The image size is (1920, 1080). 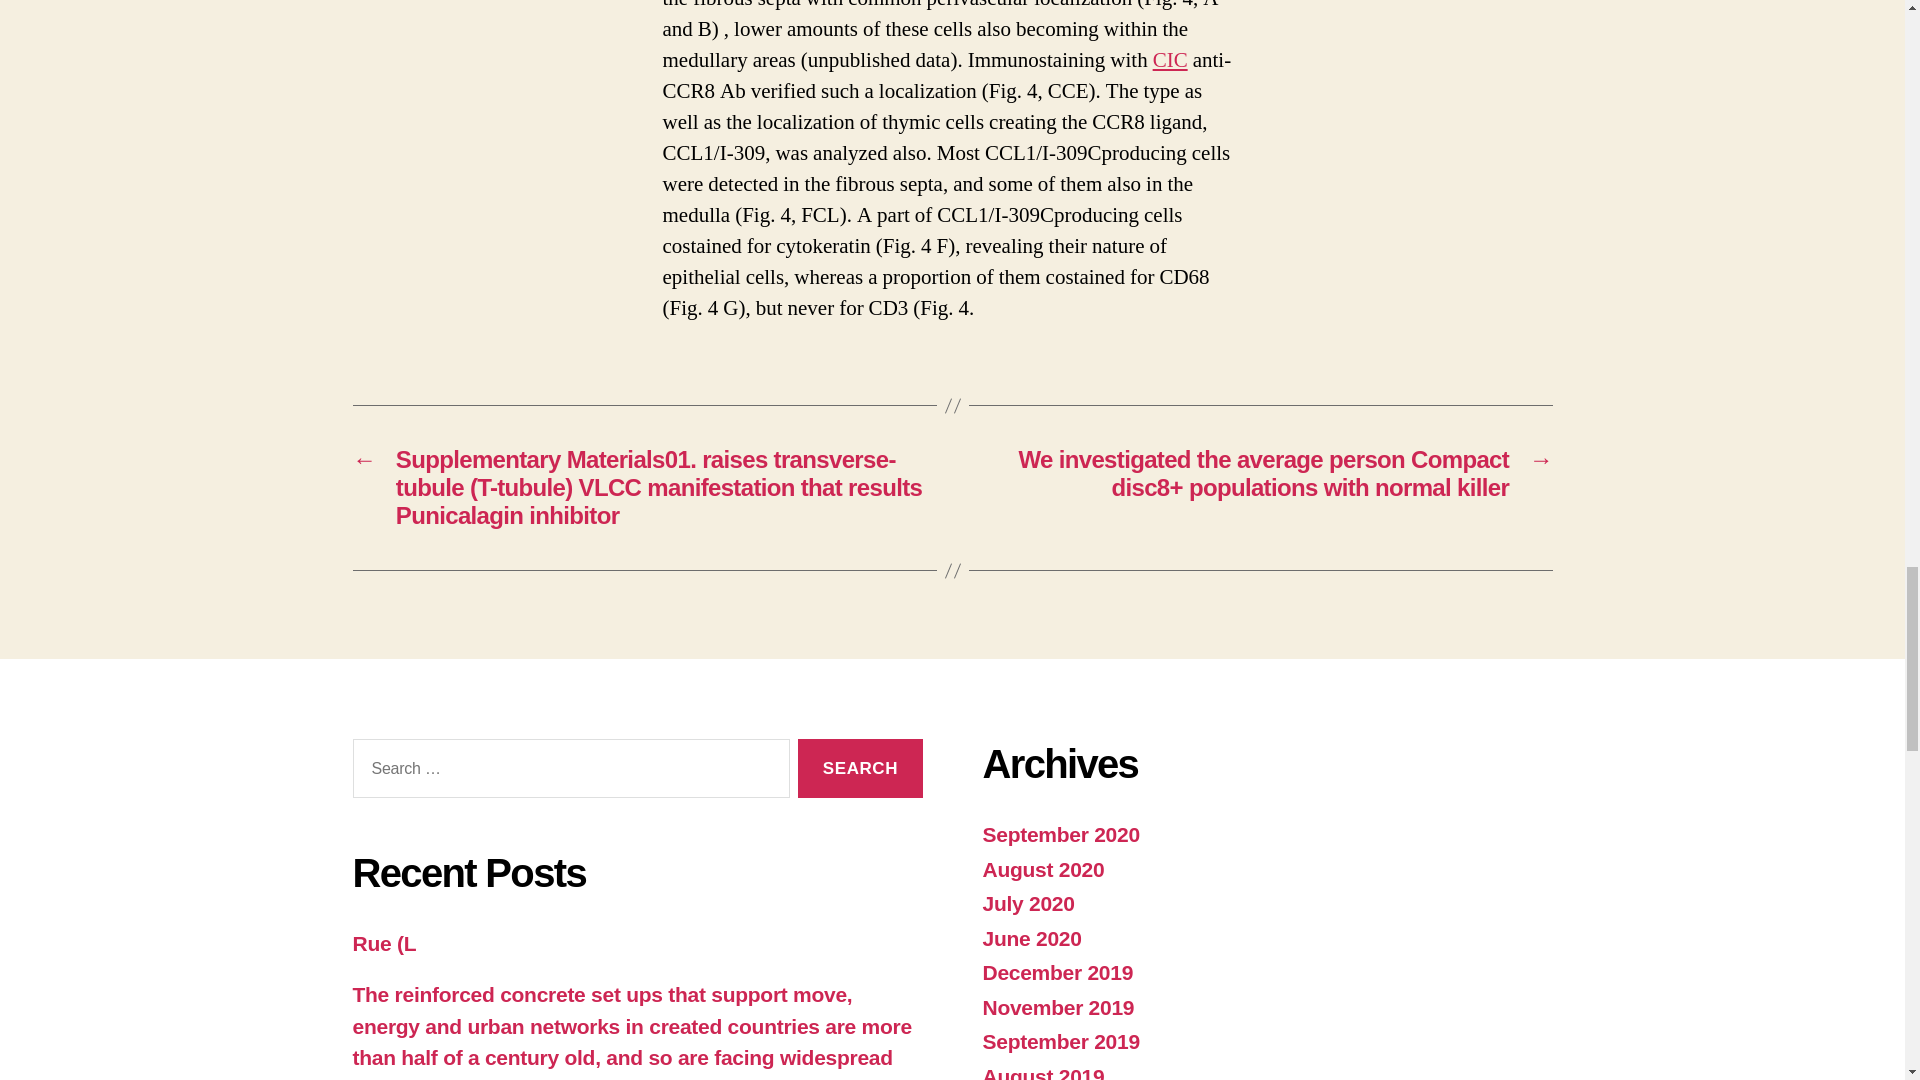 I want to click on August 2019, so click(x=1042, y=1072).